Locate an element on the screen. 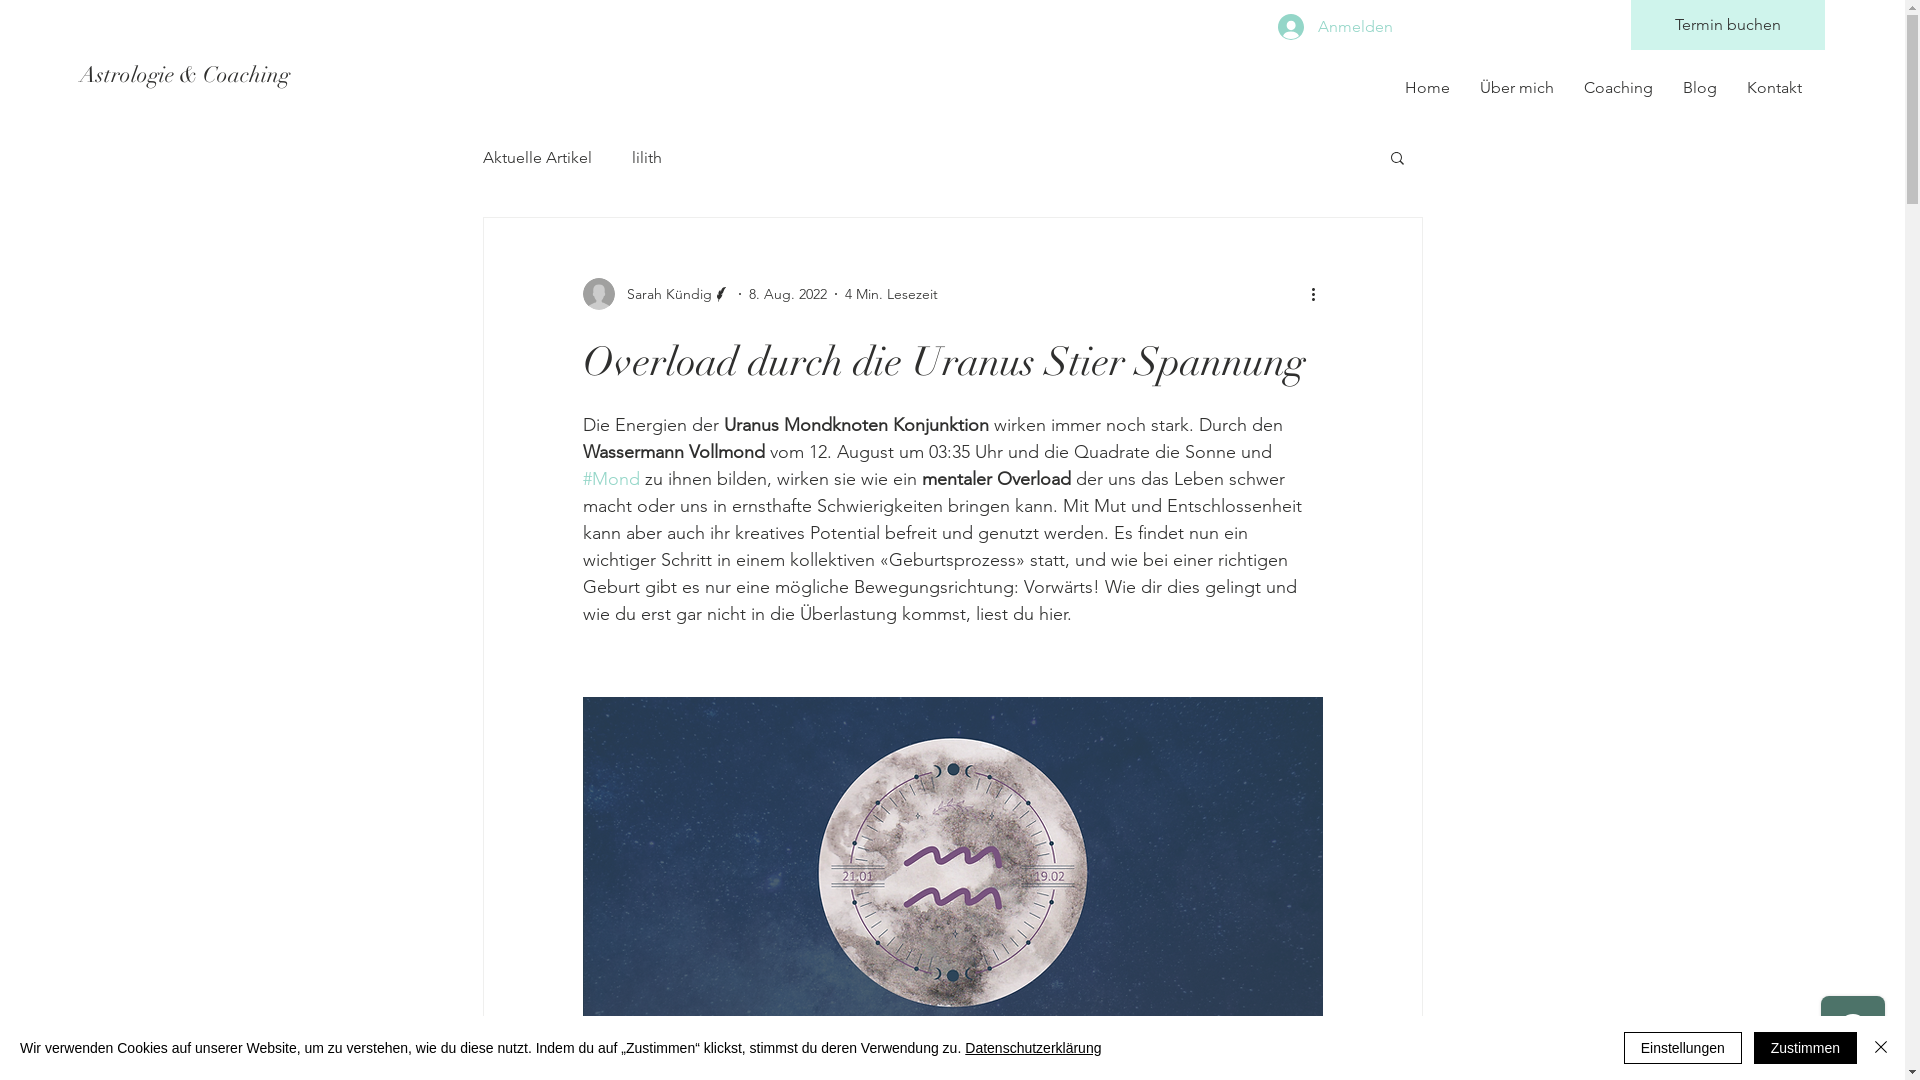 The width and height of the screenshot is (1920, 1080). Blog is located at coordinates (1700, 88).